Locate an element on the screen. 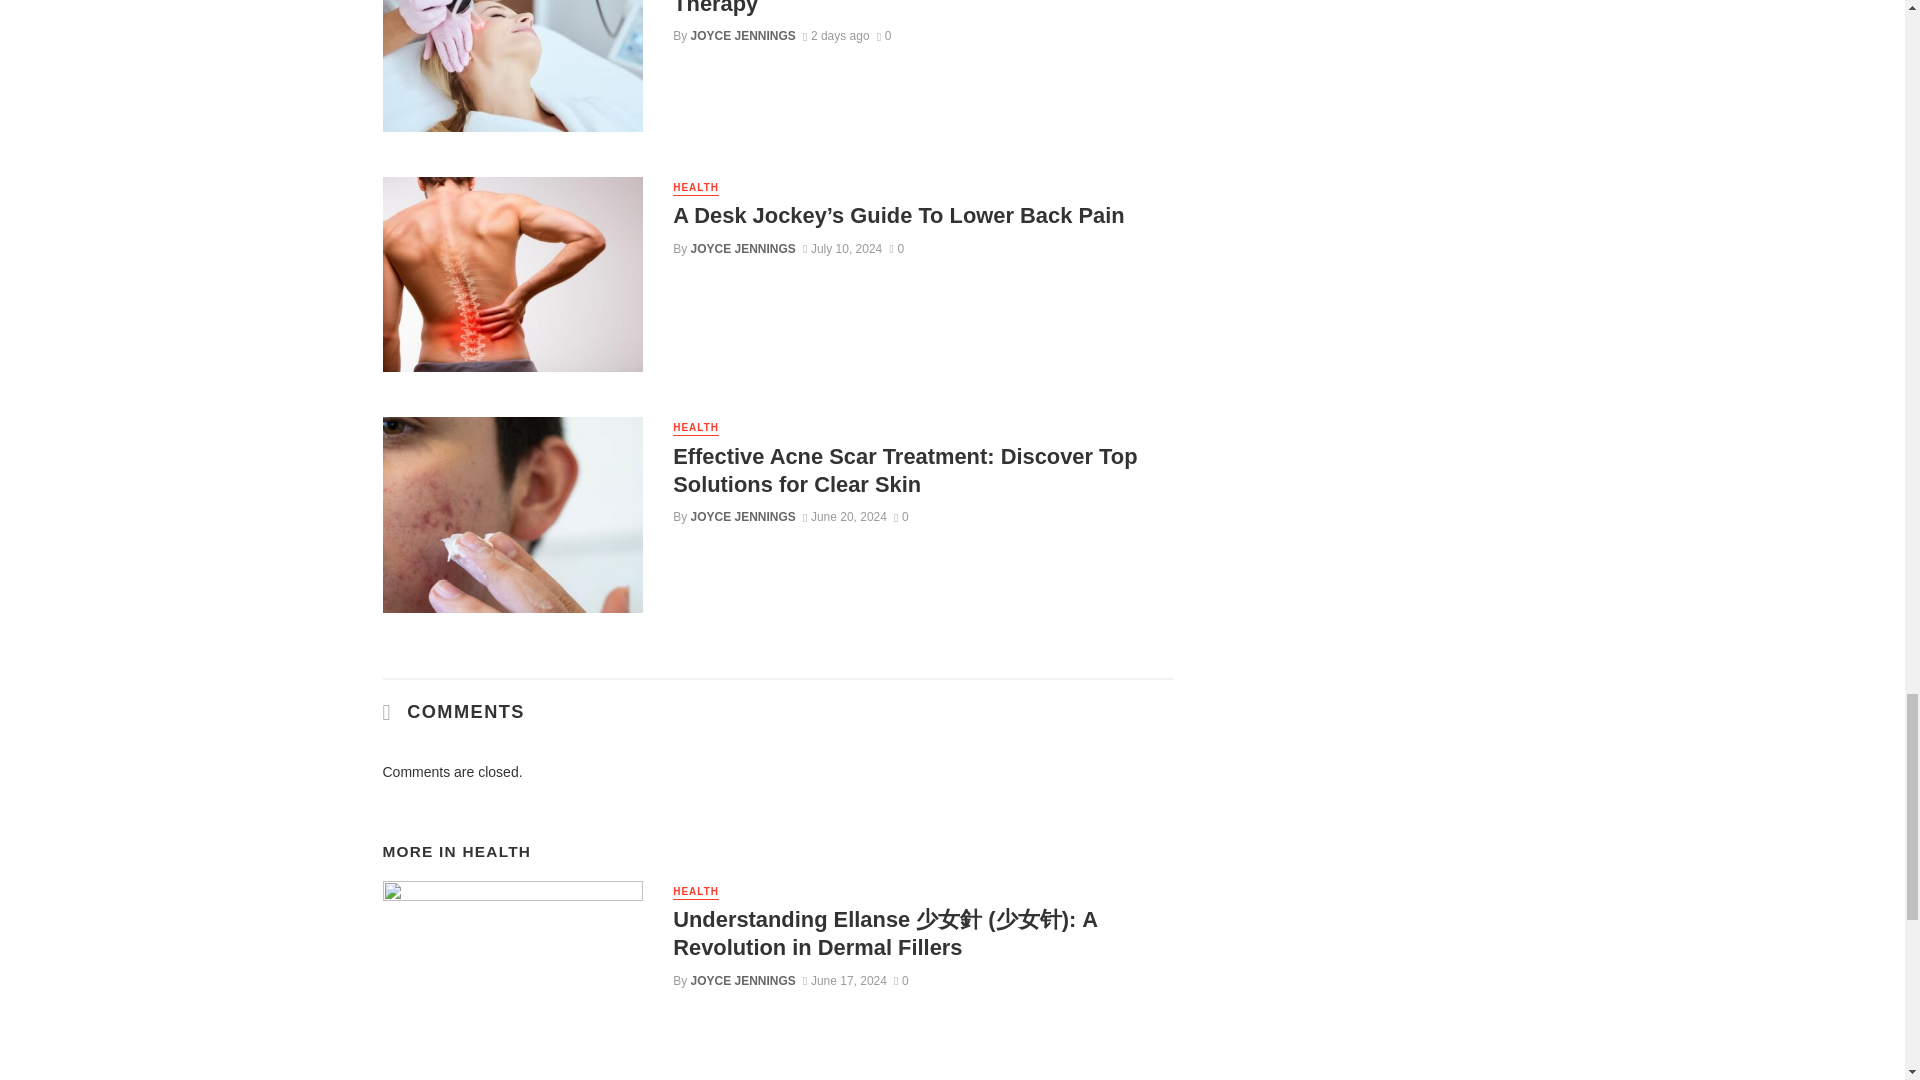 The image size is (1920, 1080). 0 is located at coordinates (884, 36).